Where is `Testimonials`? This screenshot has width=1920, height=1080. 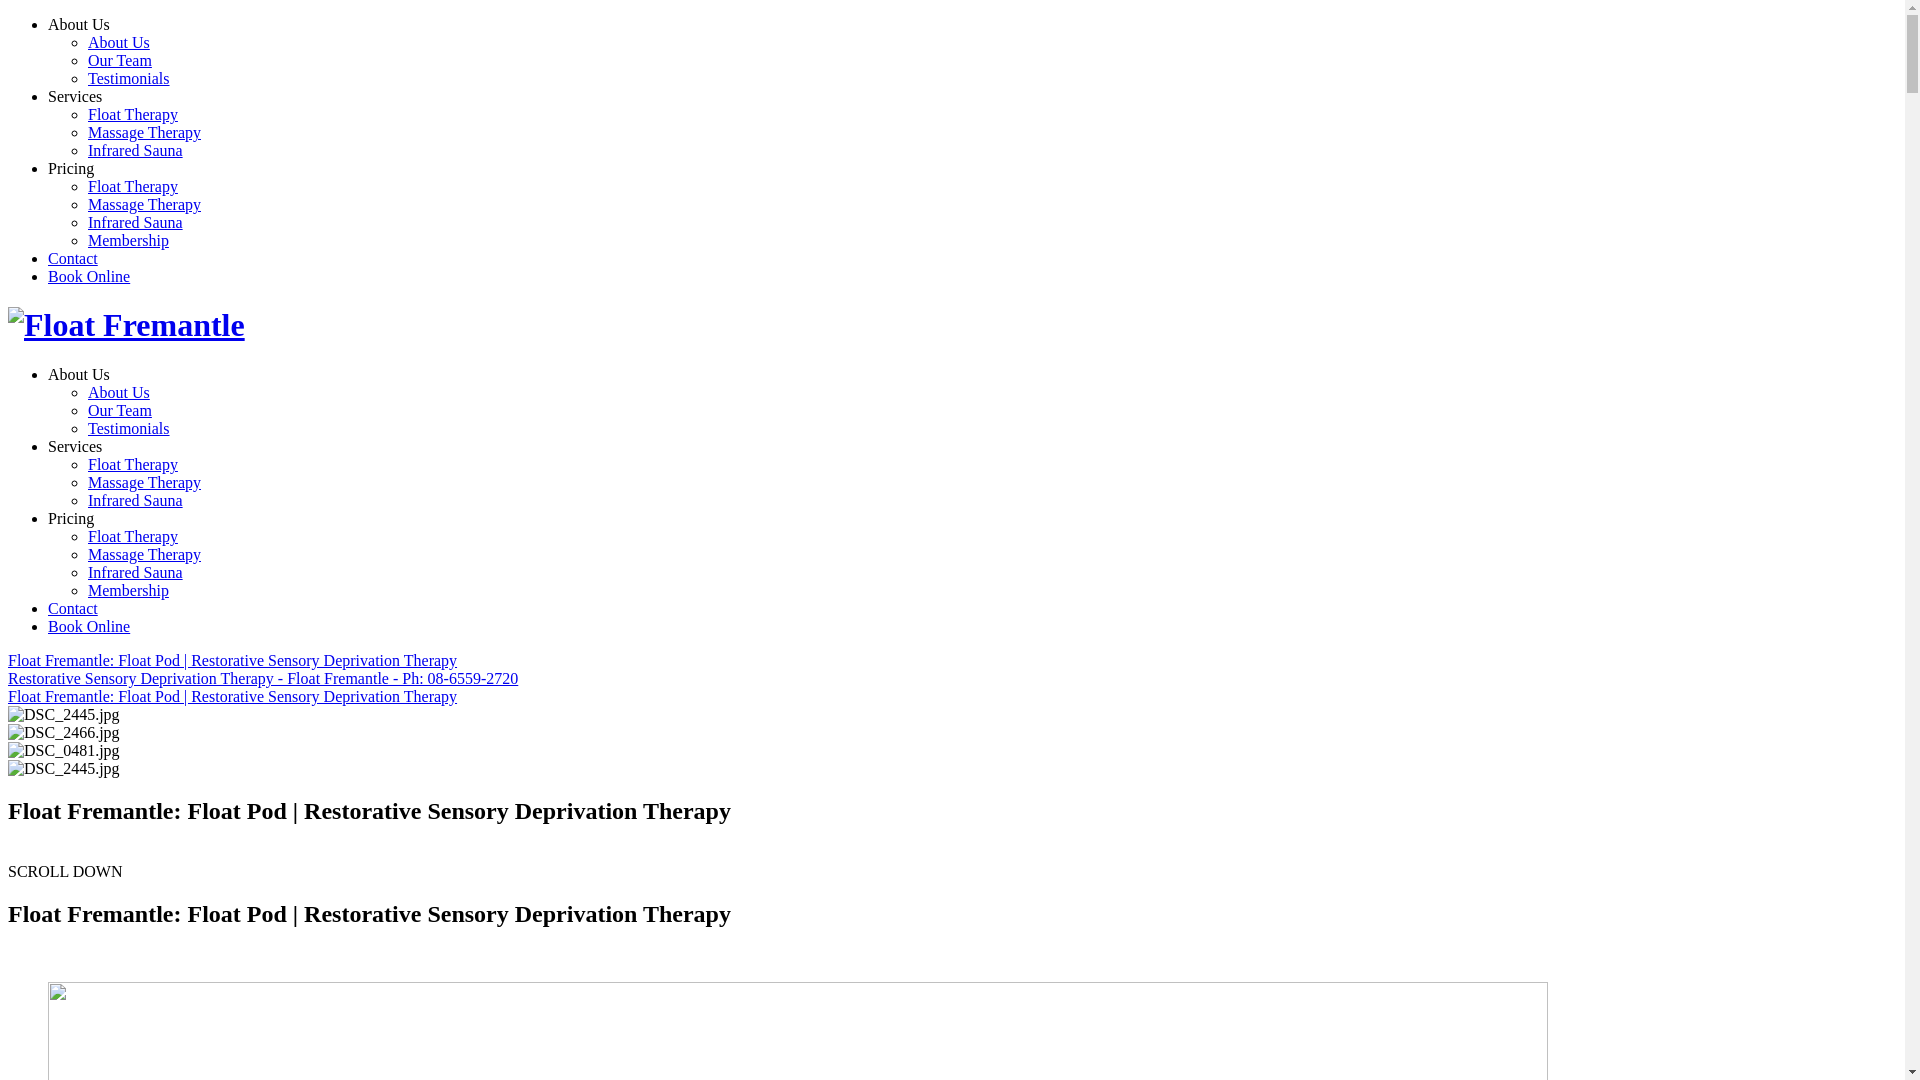 Testimonials is located at coordinates (129, 78).